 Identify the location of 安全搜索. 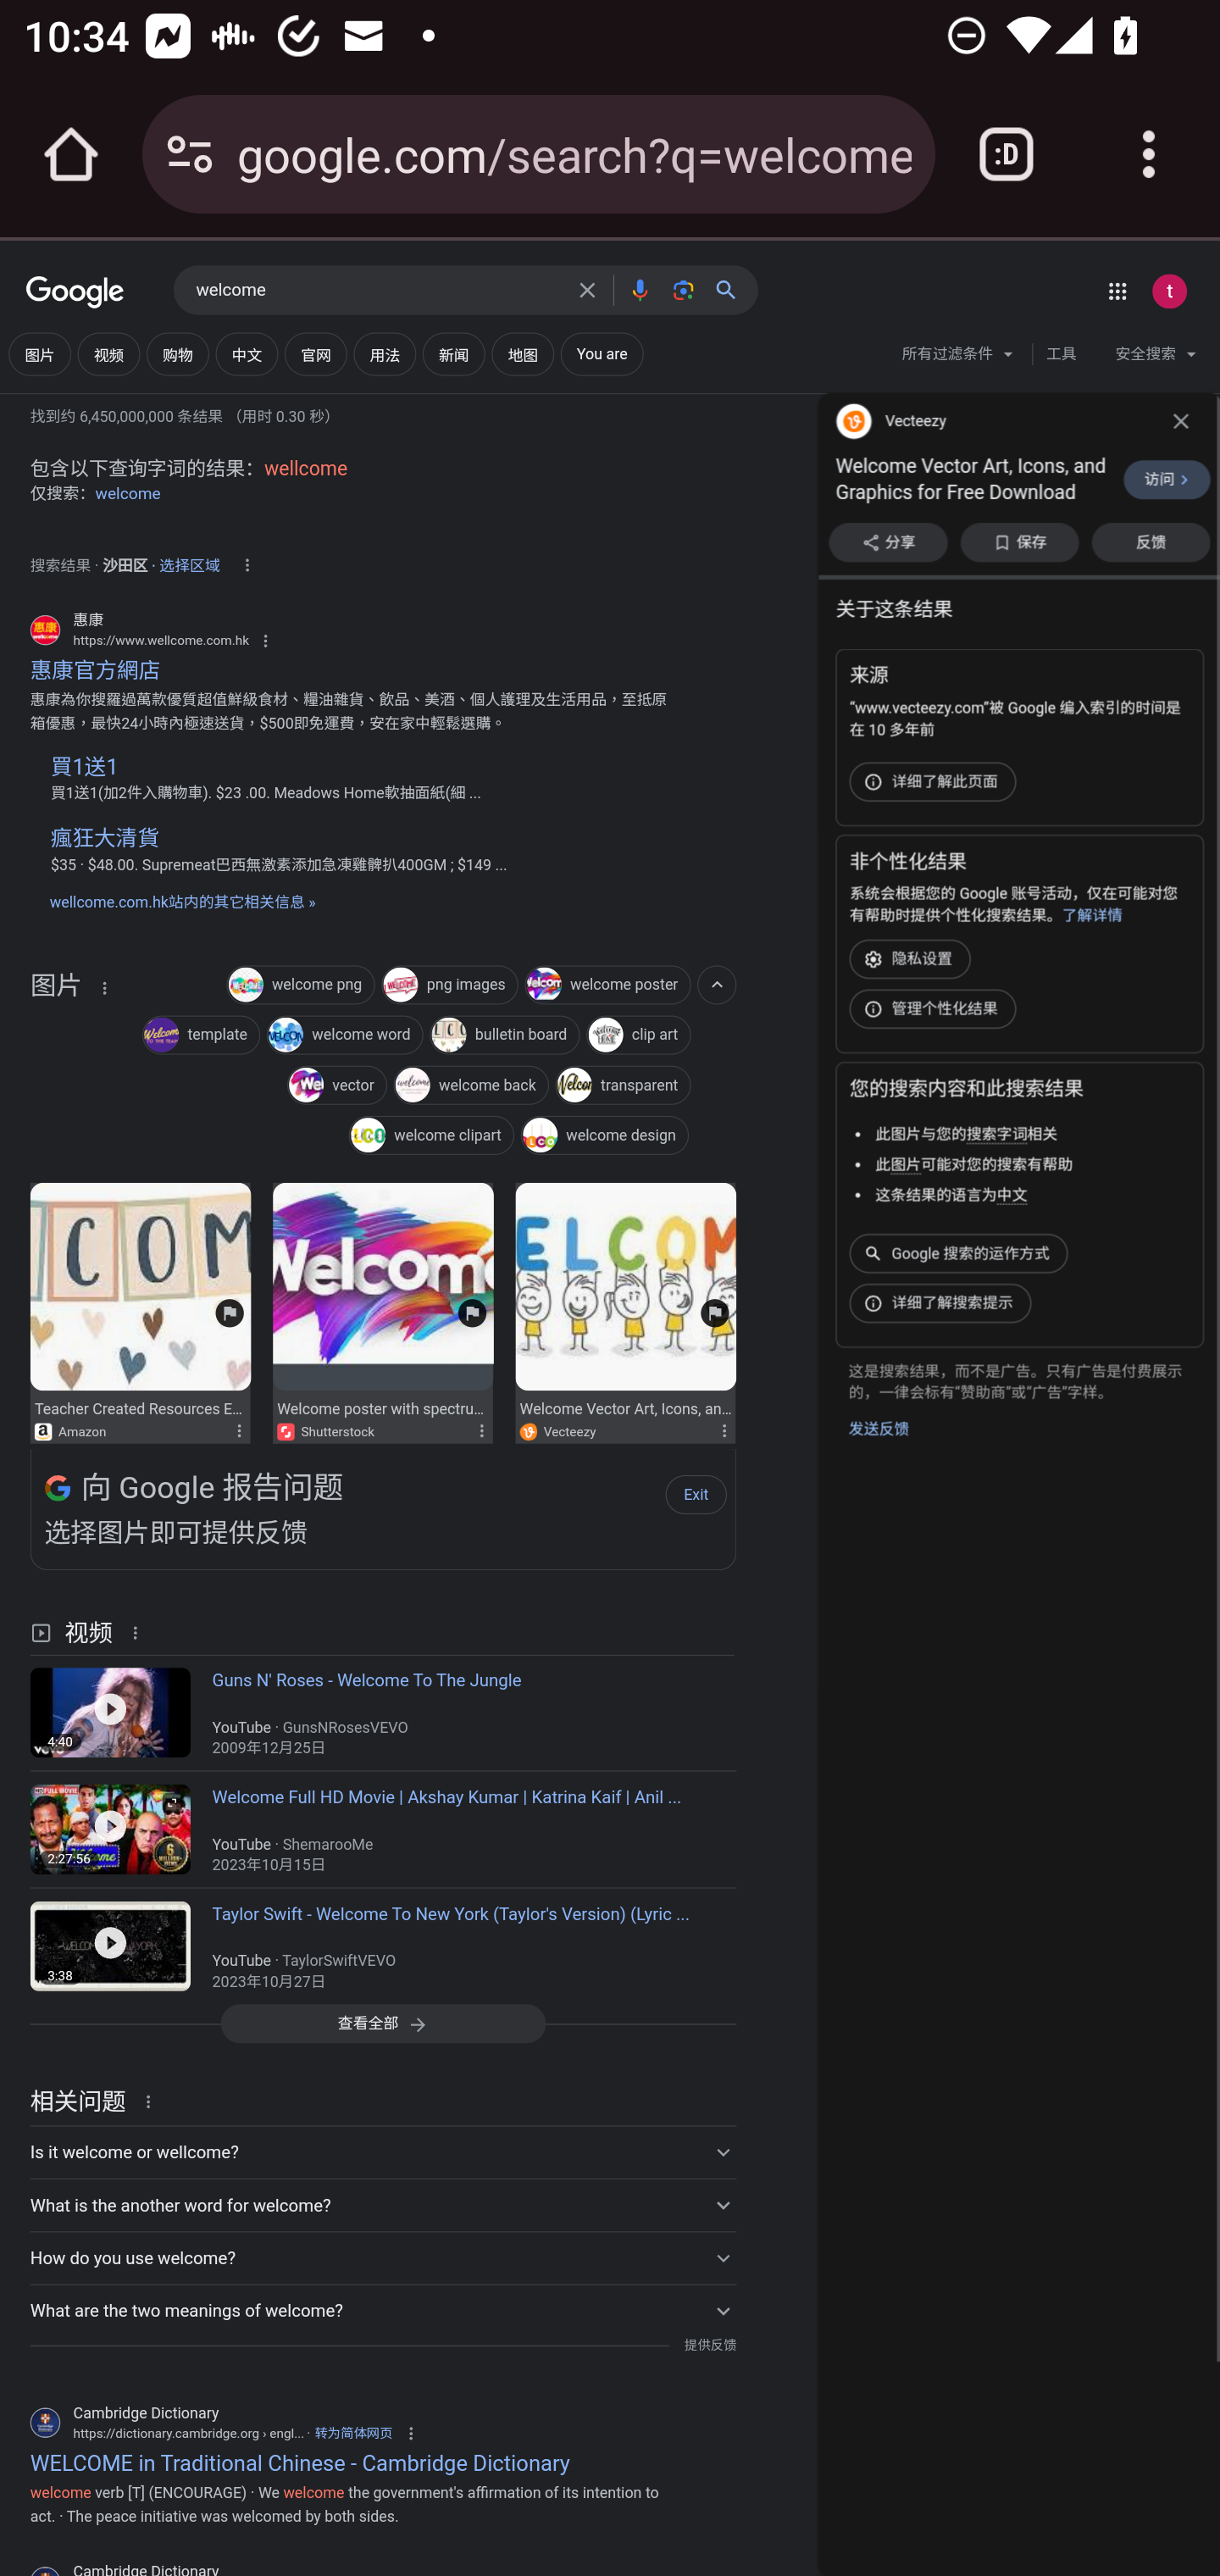
(1156, 358).